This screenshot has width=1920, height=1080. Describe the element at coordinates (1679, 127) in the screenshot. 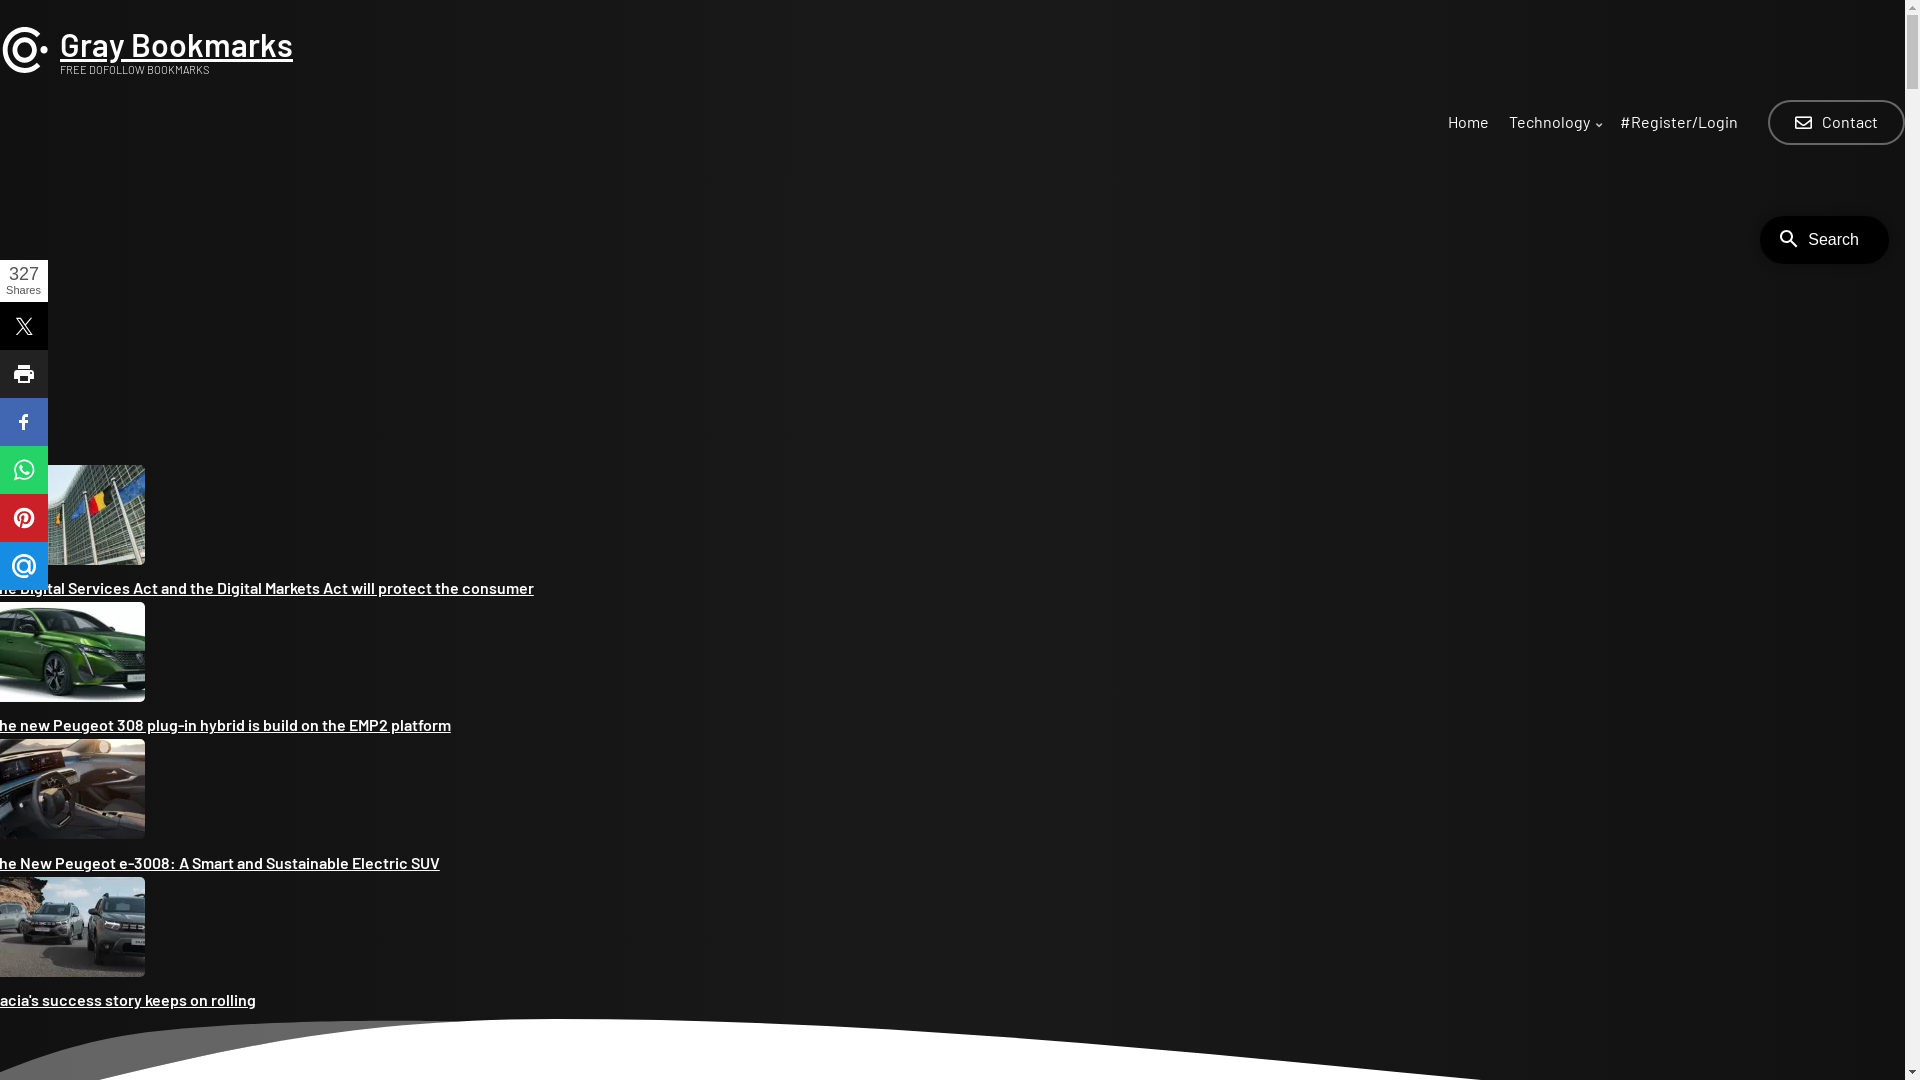

I see `#Register/Login` at that location.